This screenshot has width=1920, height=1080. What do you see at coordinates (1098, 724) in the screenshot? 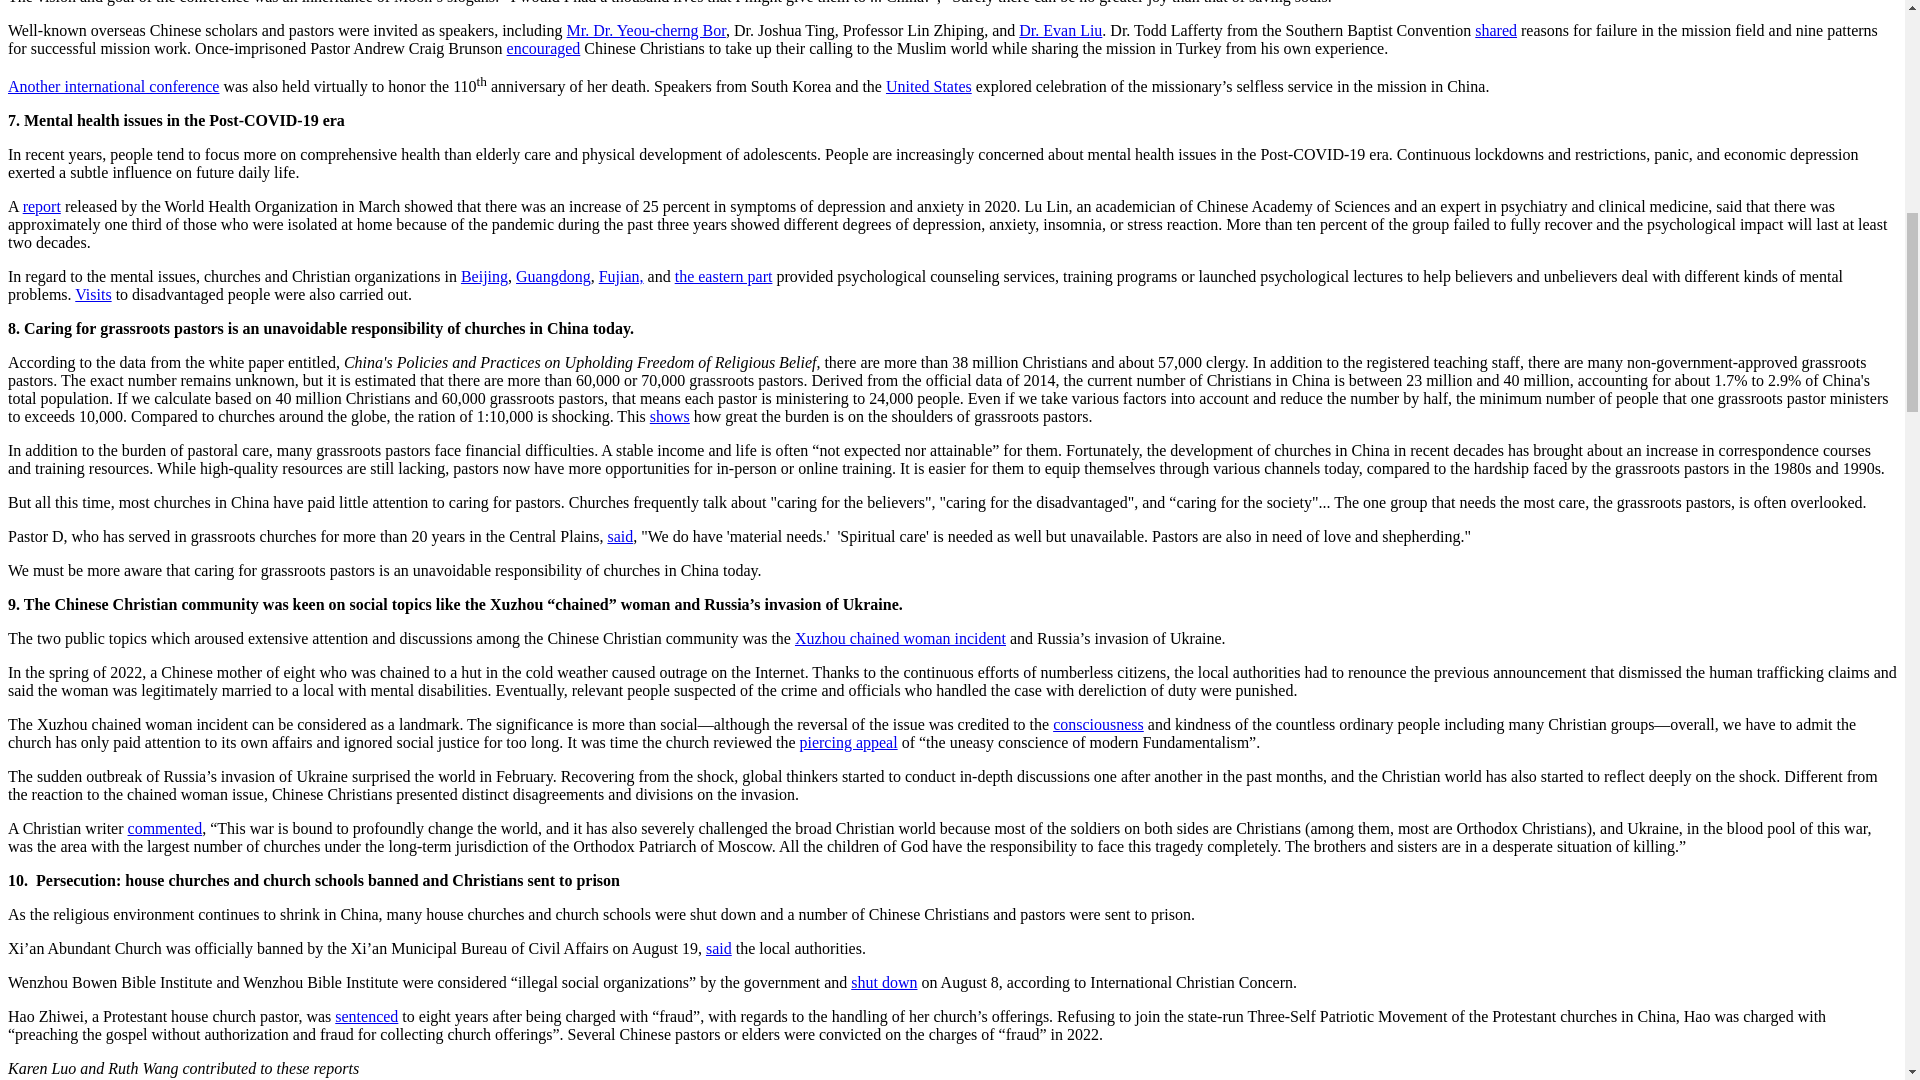
I see `consciousness` at bounding box center [1098, 724].